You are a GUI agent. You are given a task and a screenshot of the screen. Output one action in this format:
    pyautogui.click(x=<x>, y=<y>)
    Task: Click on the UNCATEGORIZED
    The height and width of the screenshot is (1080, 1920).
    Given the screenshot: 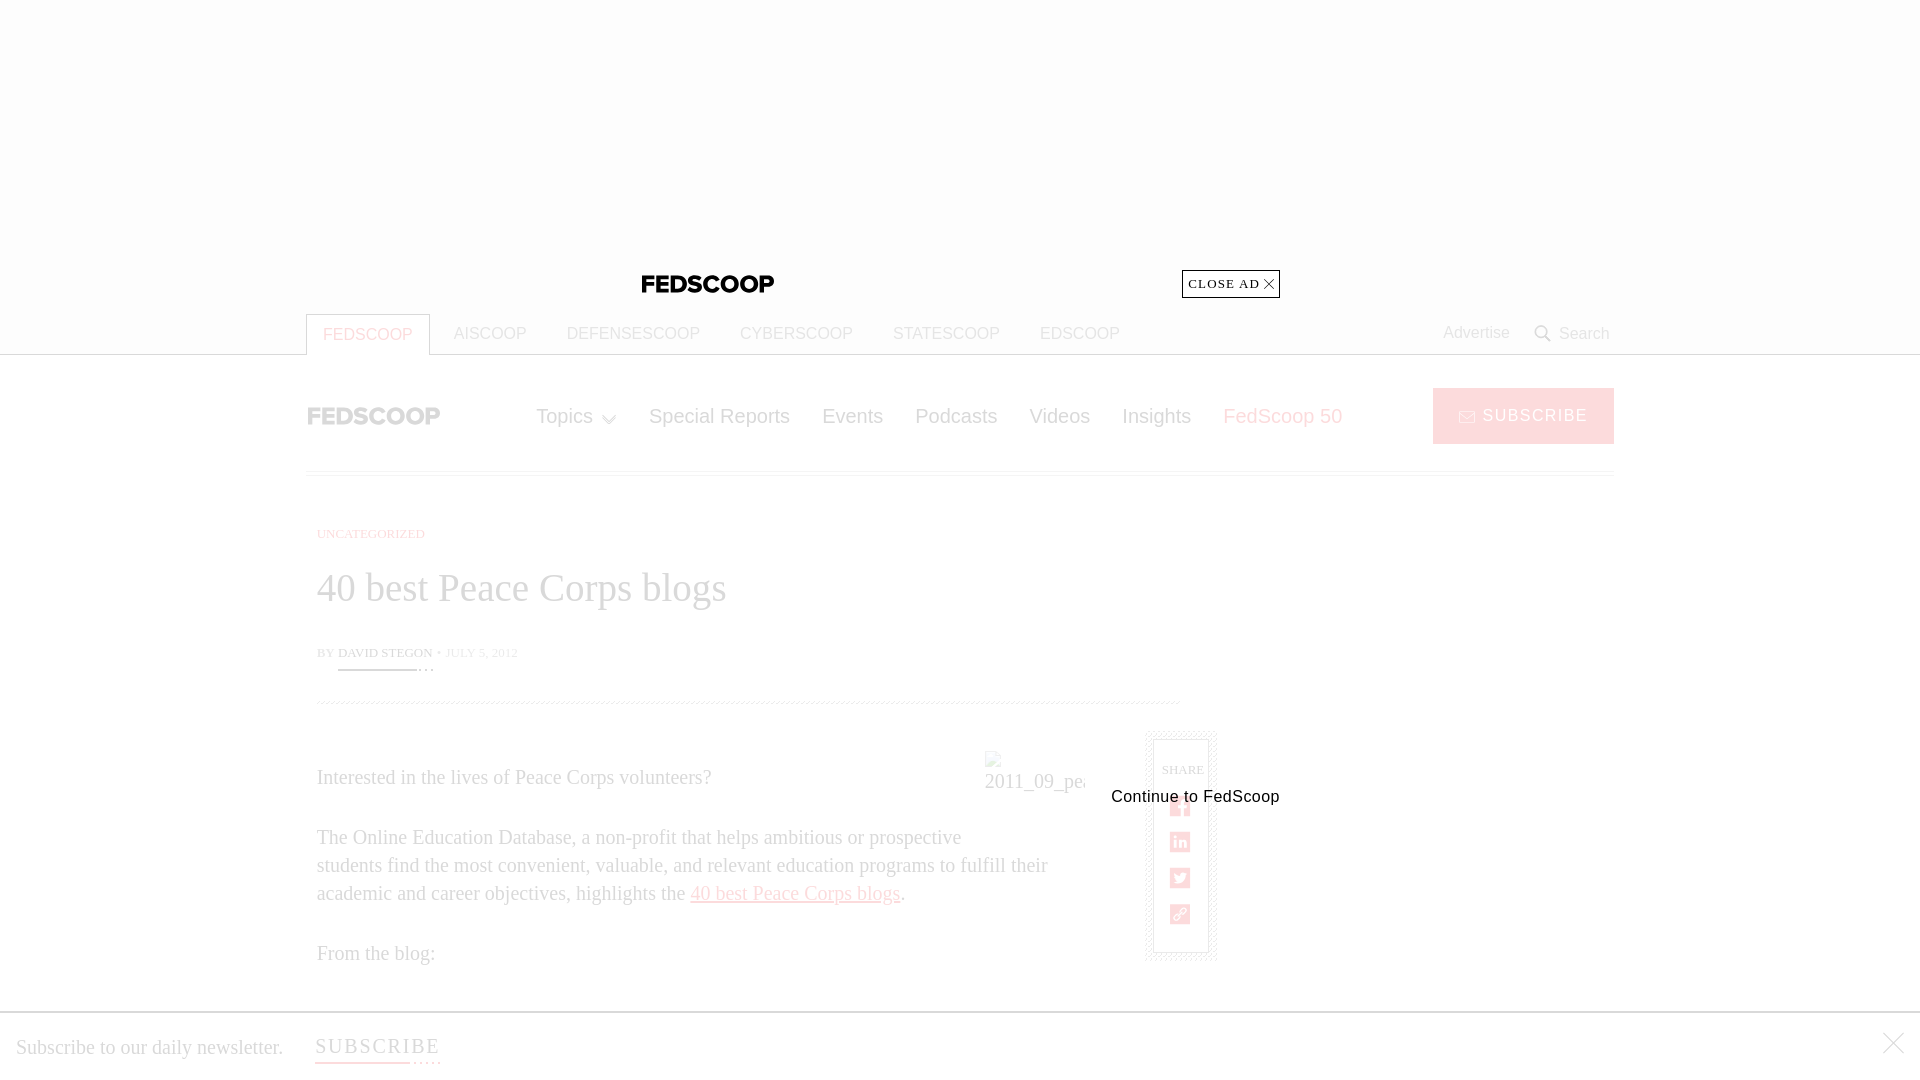 What is the action you would take?
    pyautogui.click(x=370, y=533)
    